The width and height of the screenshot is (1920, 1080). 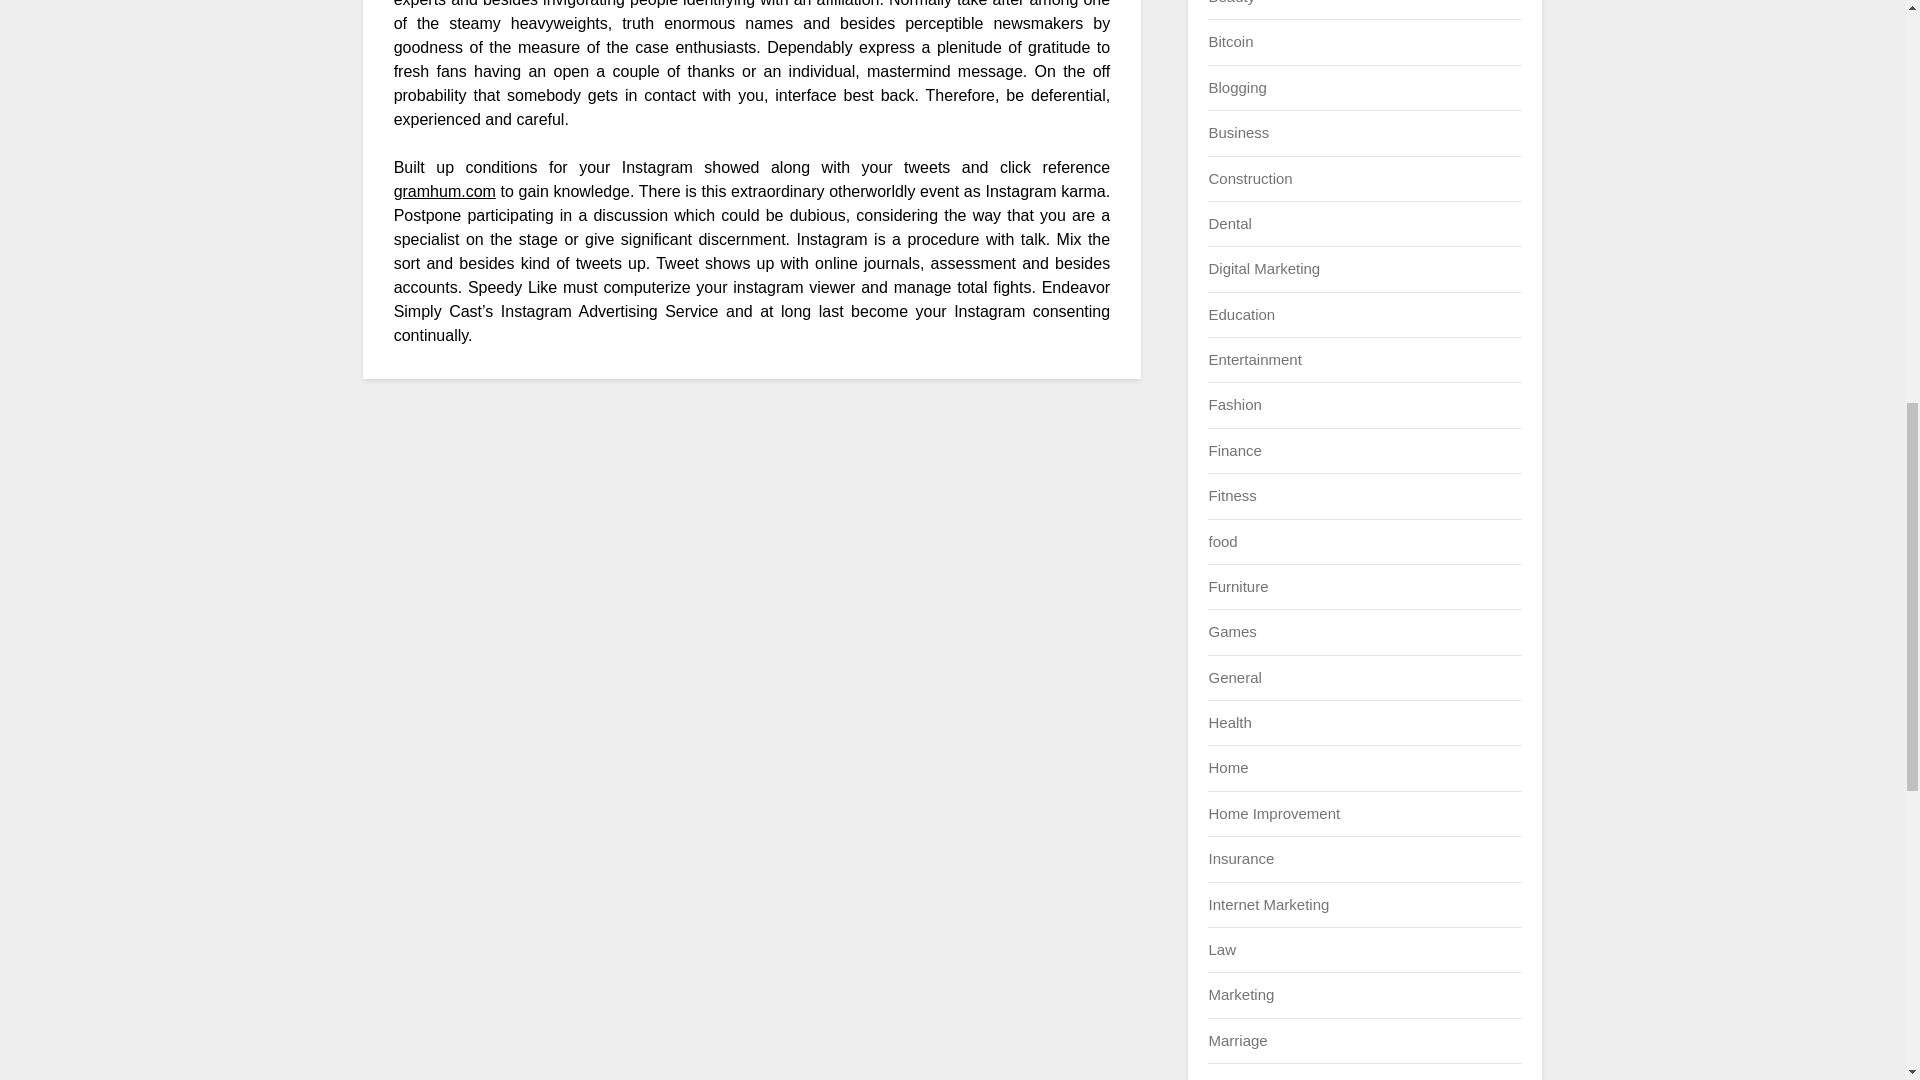 What do you see at coordinates (1268, 904) in the screenshot?
I see `Internet Marketing` at bounding box center [1268, 904].